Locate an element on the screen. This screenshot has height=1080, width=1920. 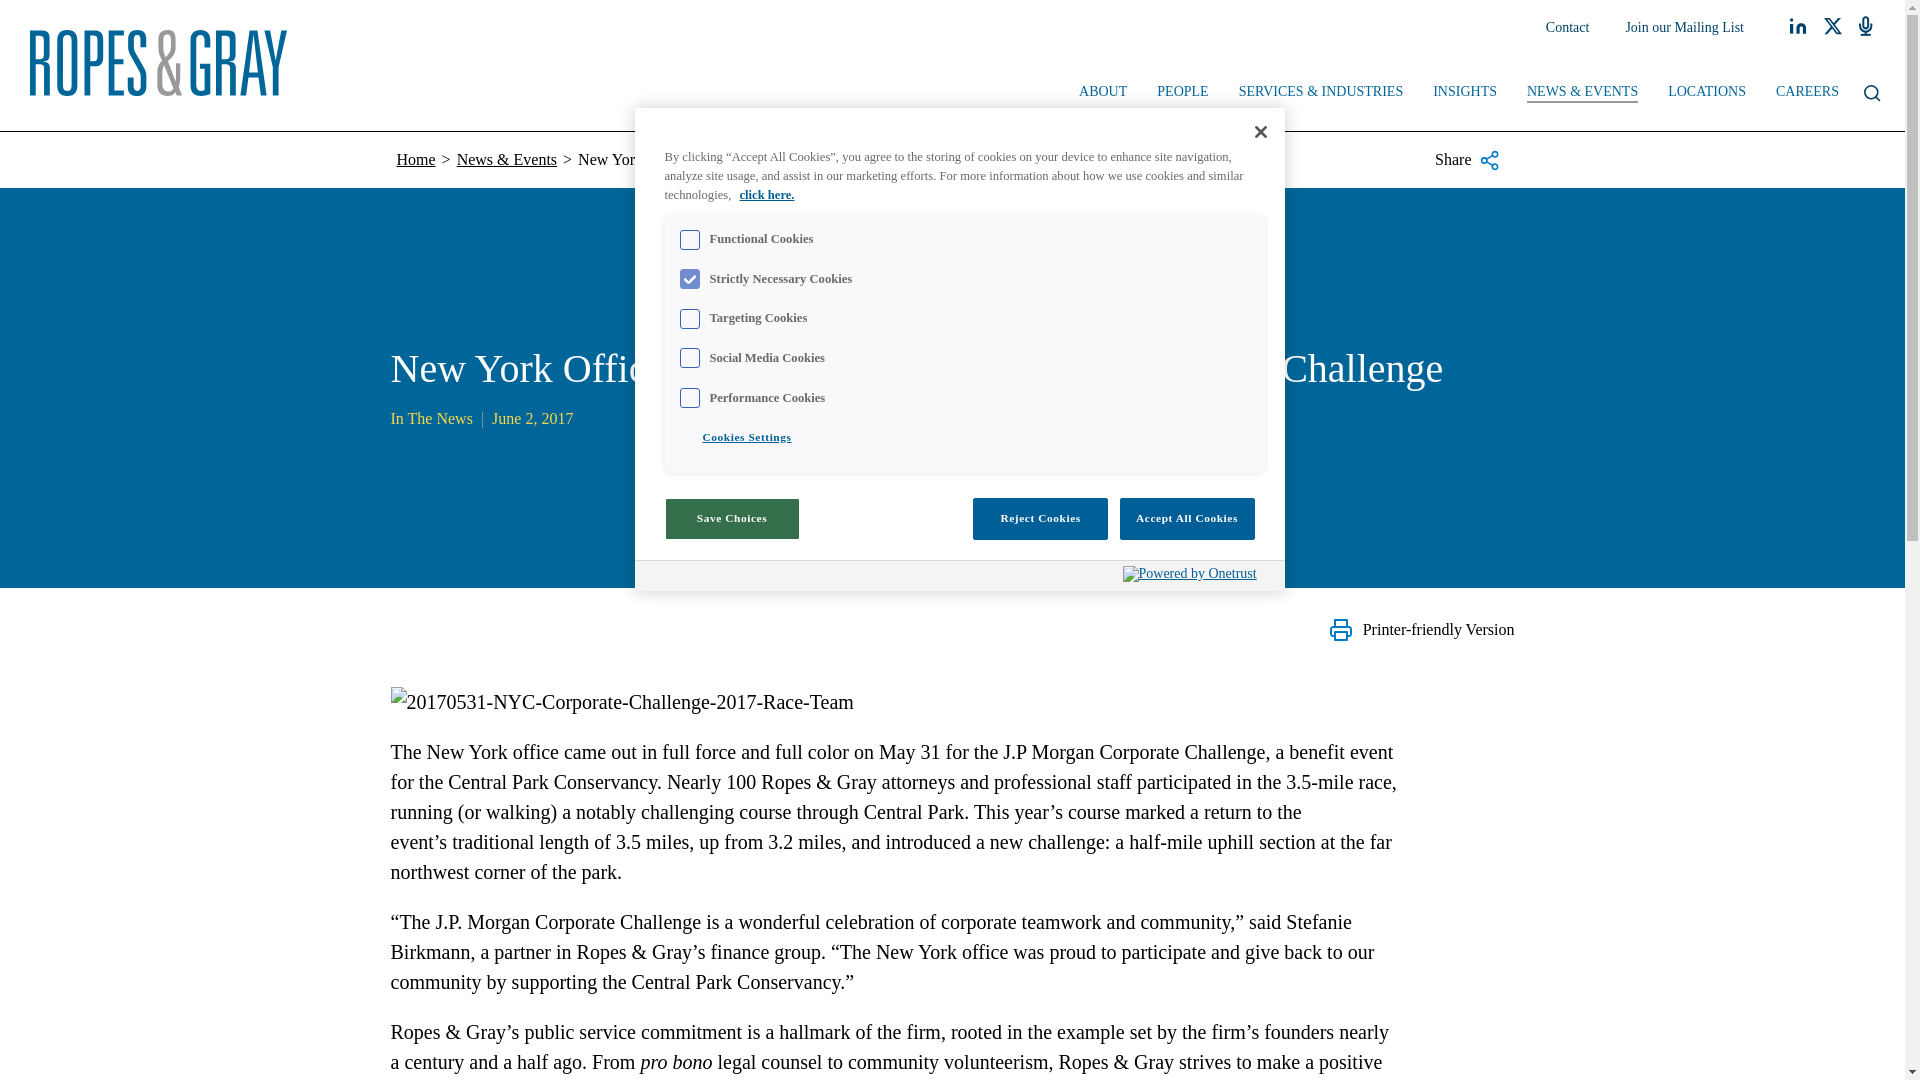
PEOPLE is located at coordinates (1182, 93).